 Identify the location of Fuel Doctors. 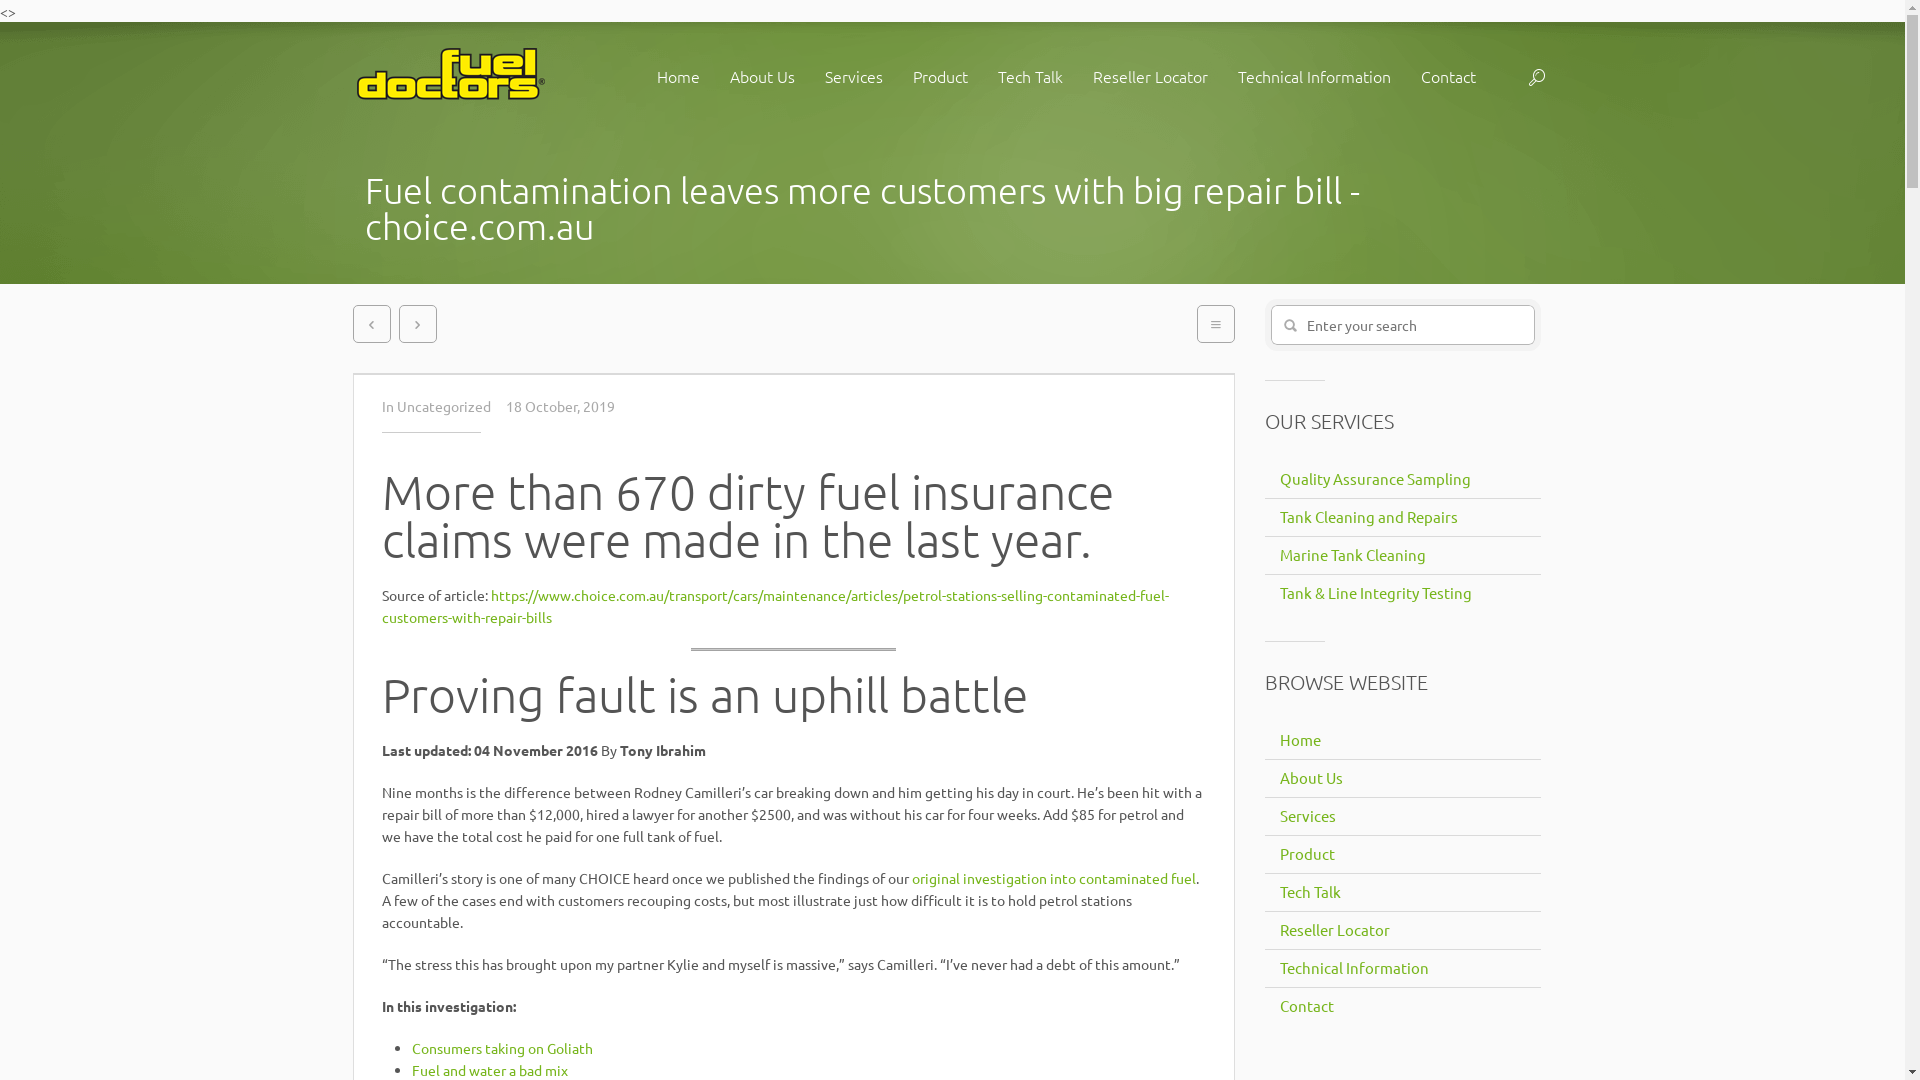
(450, 77).